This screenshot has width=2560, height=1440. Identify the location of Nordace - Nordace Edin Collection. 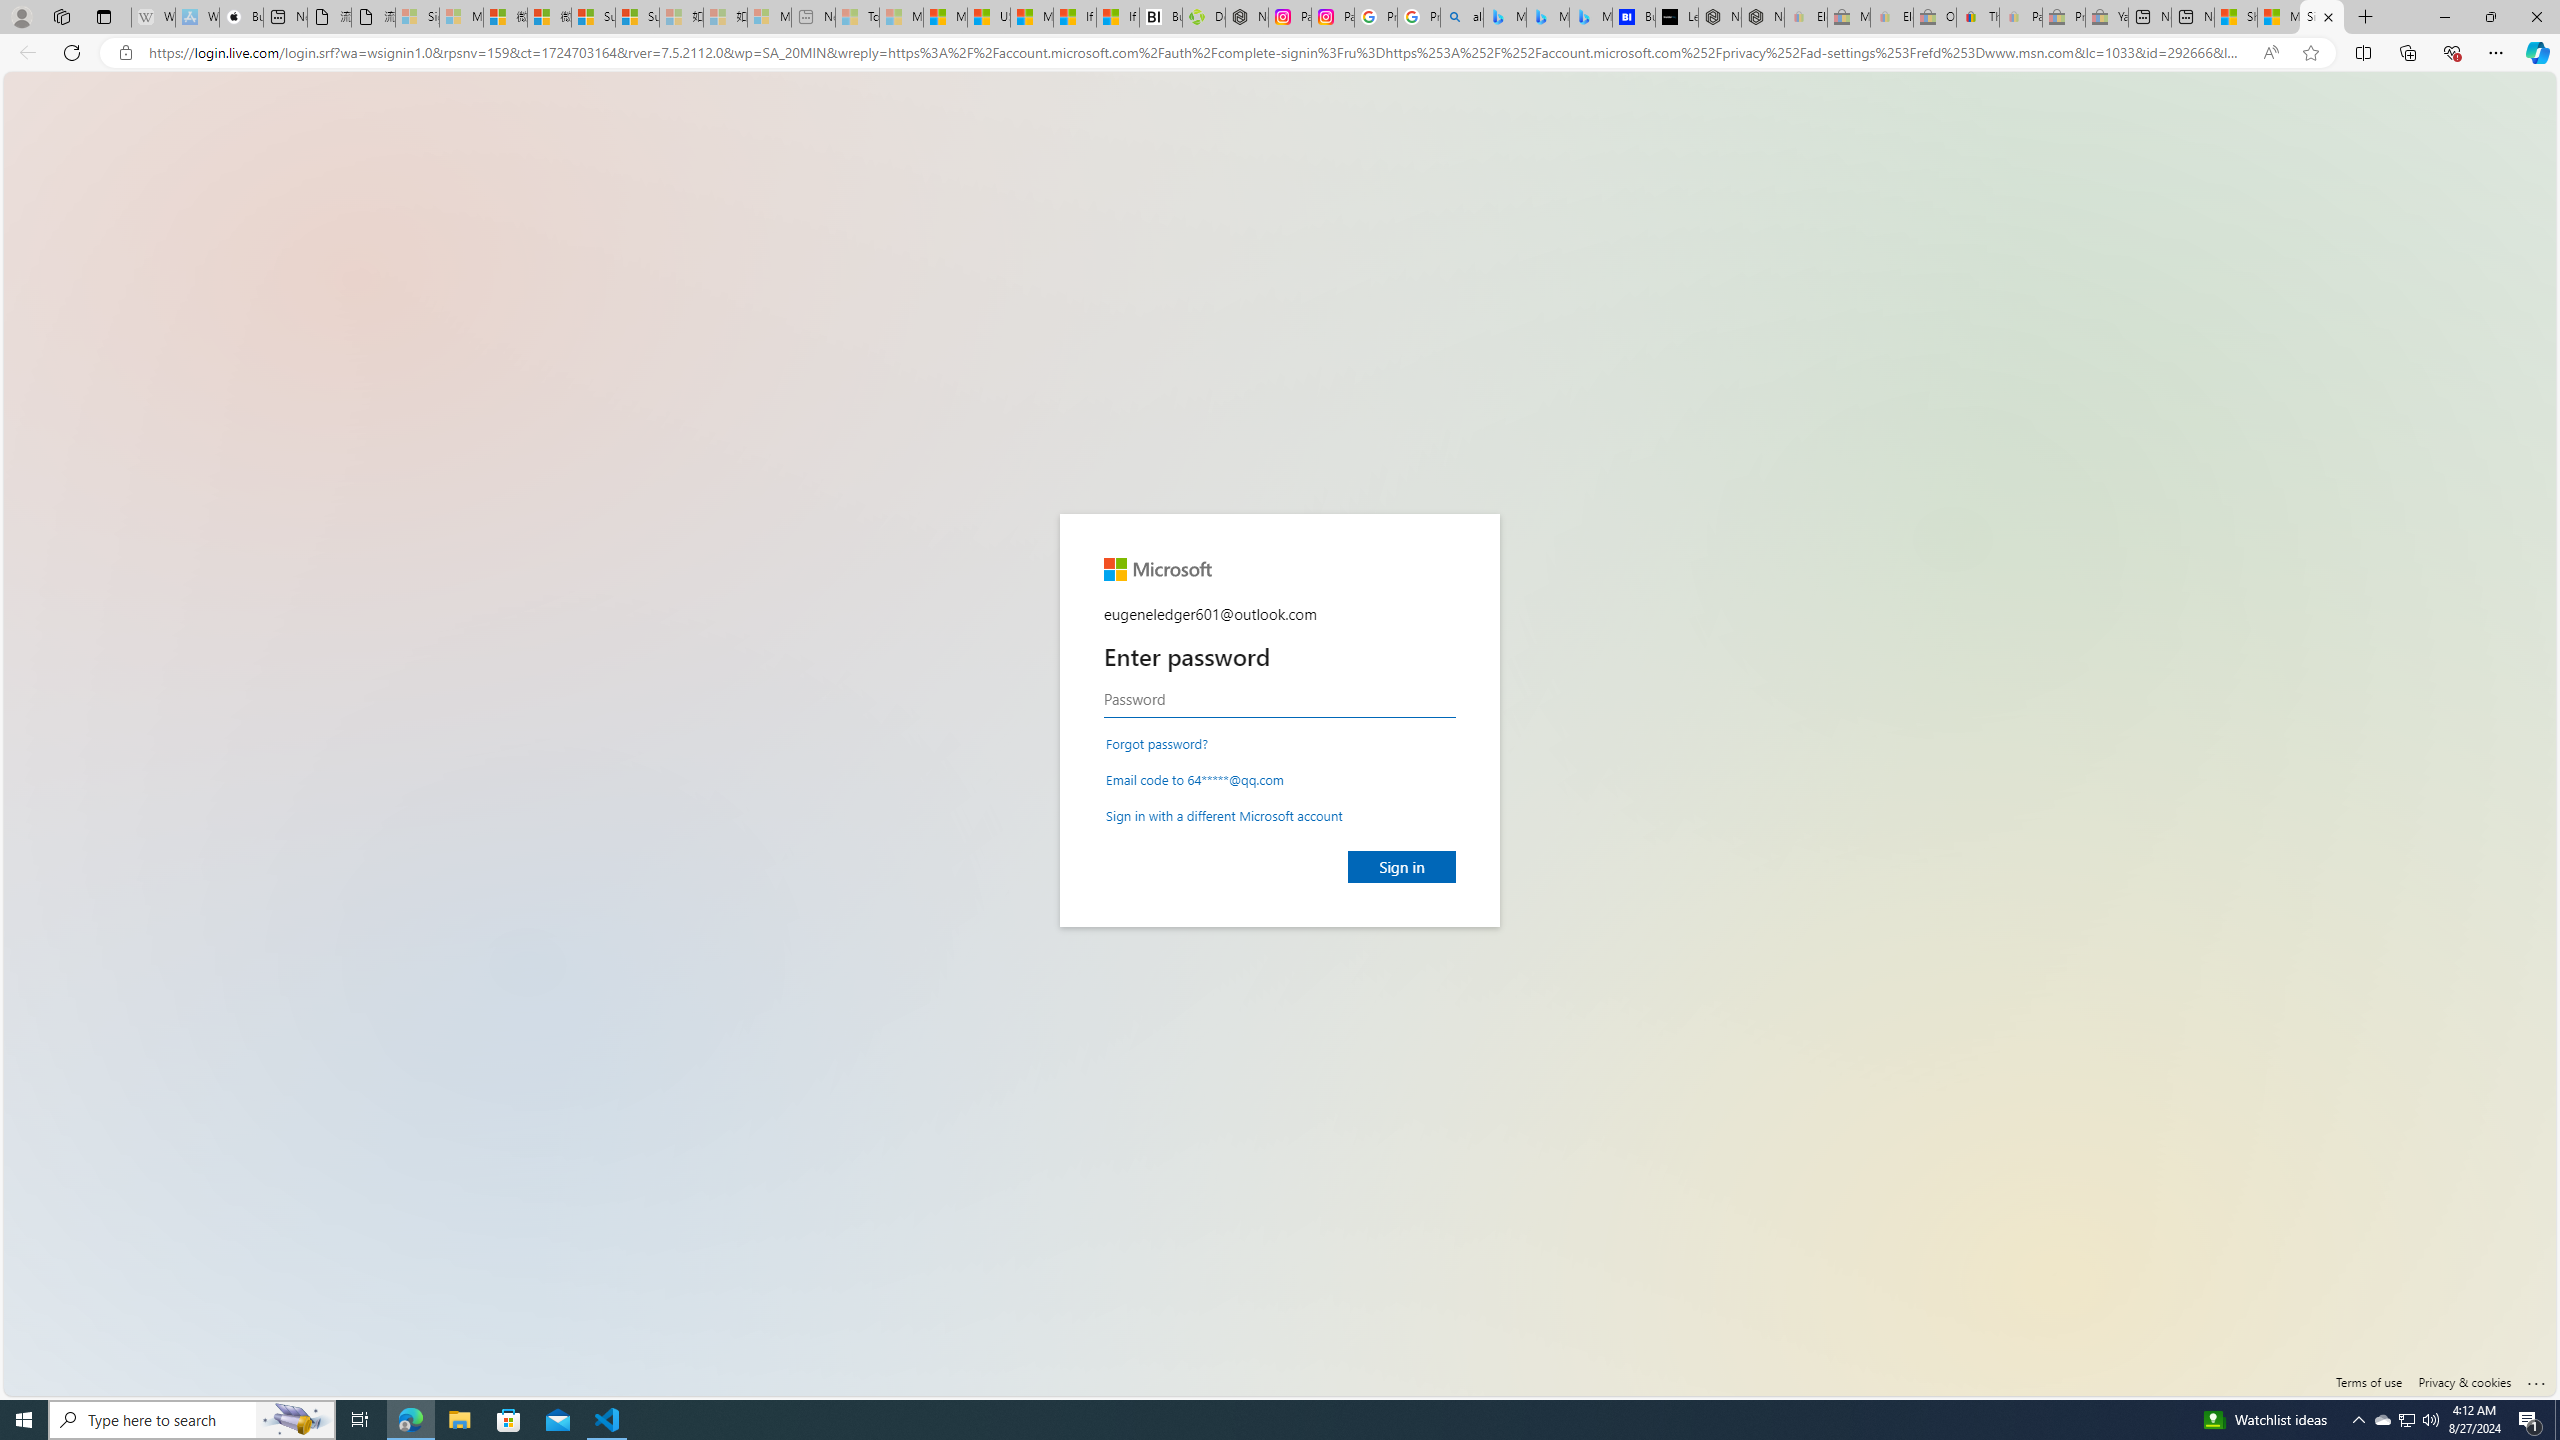
(1246, 17).